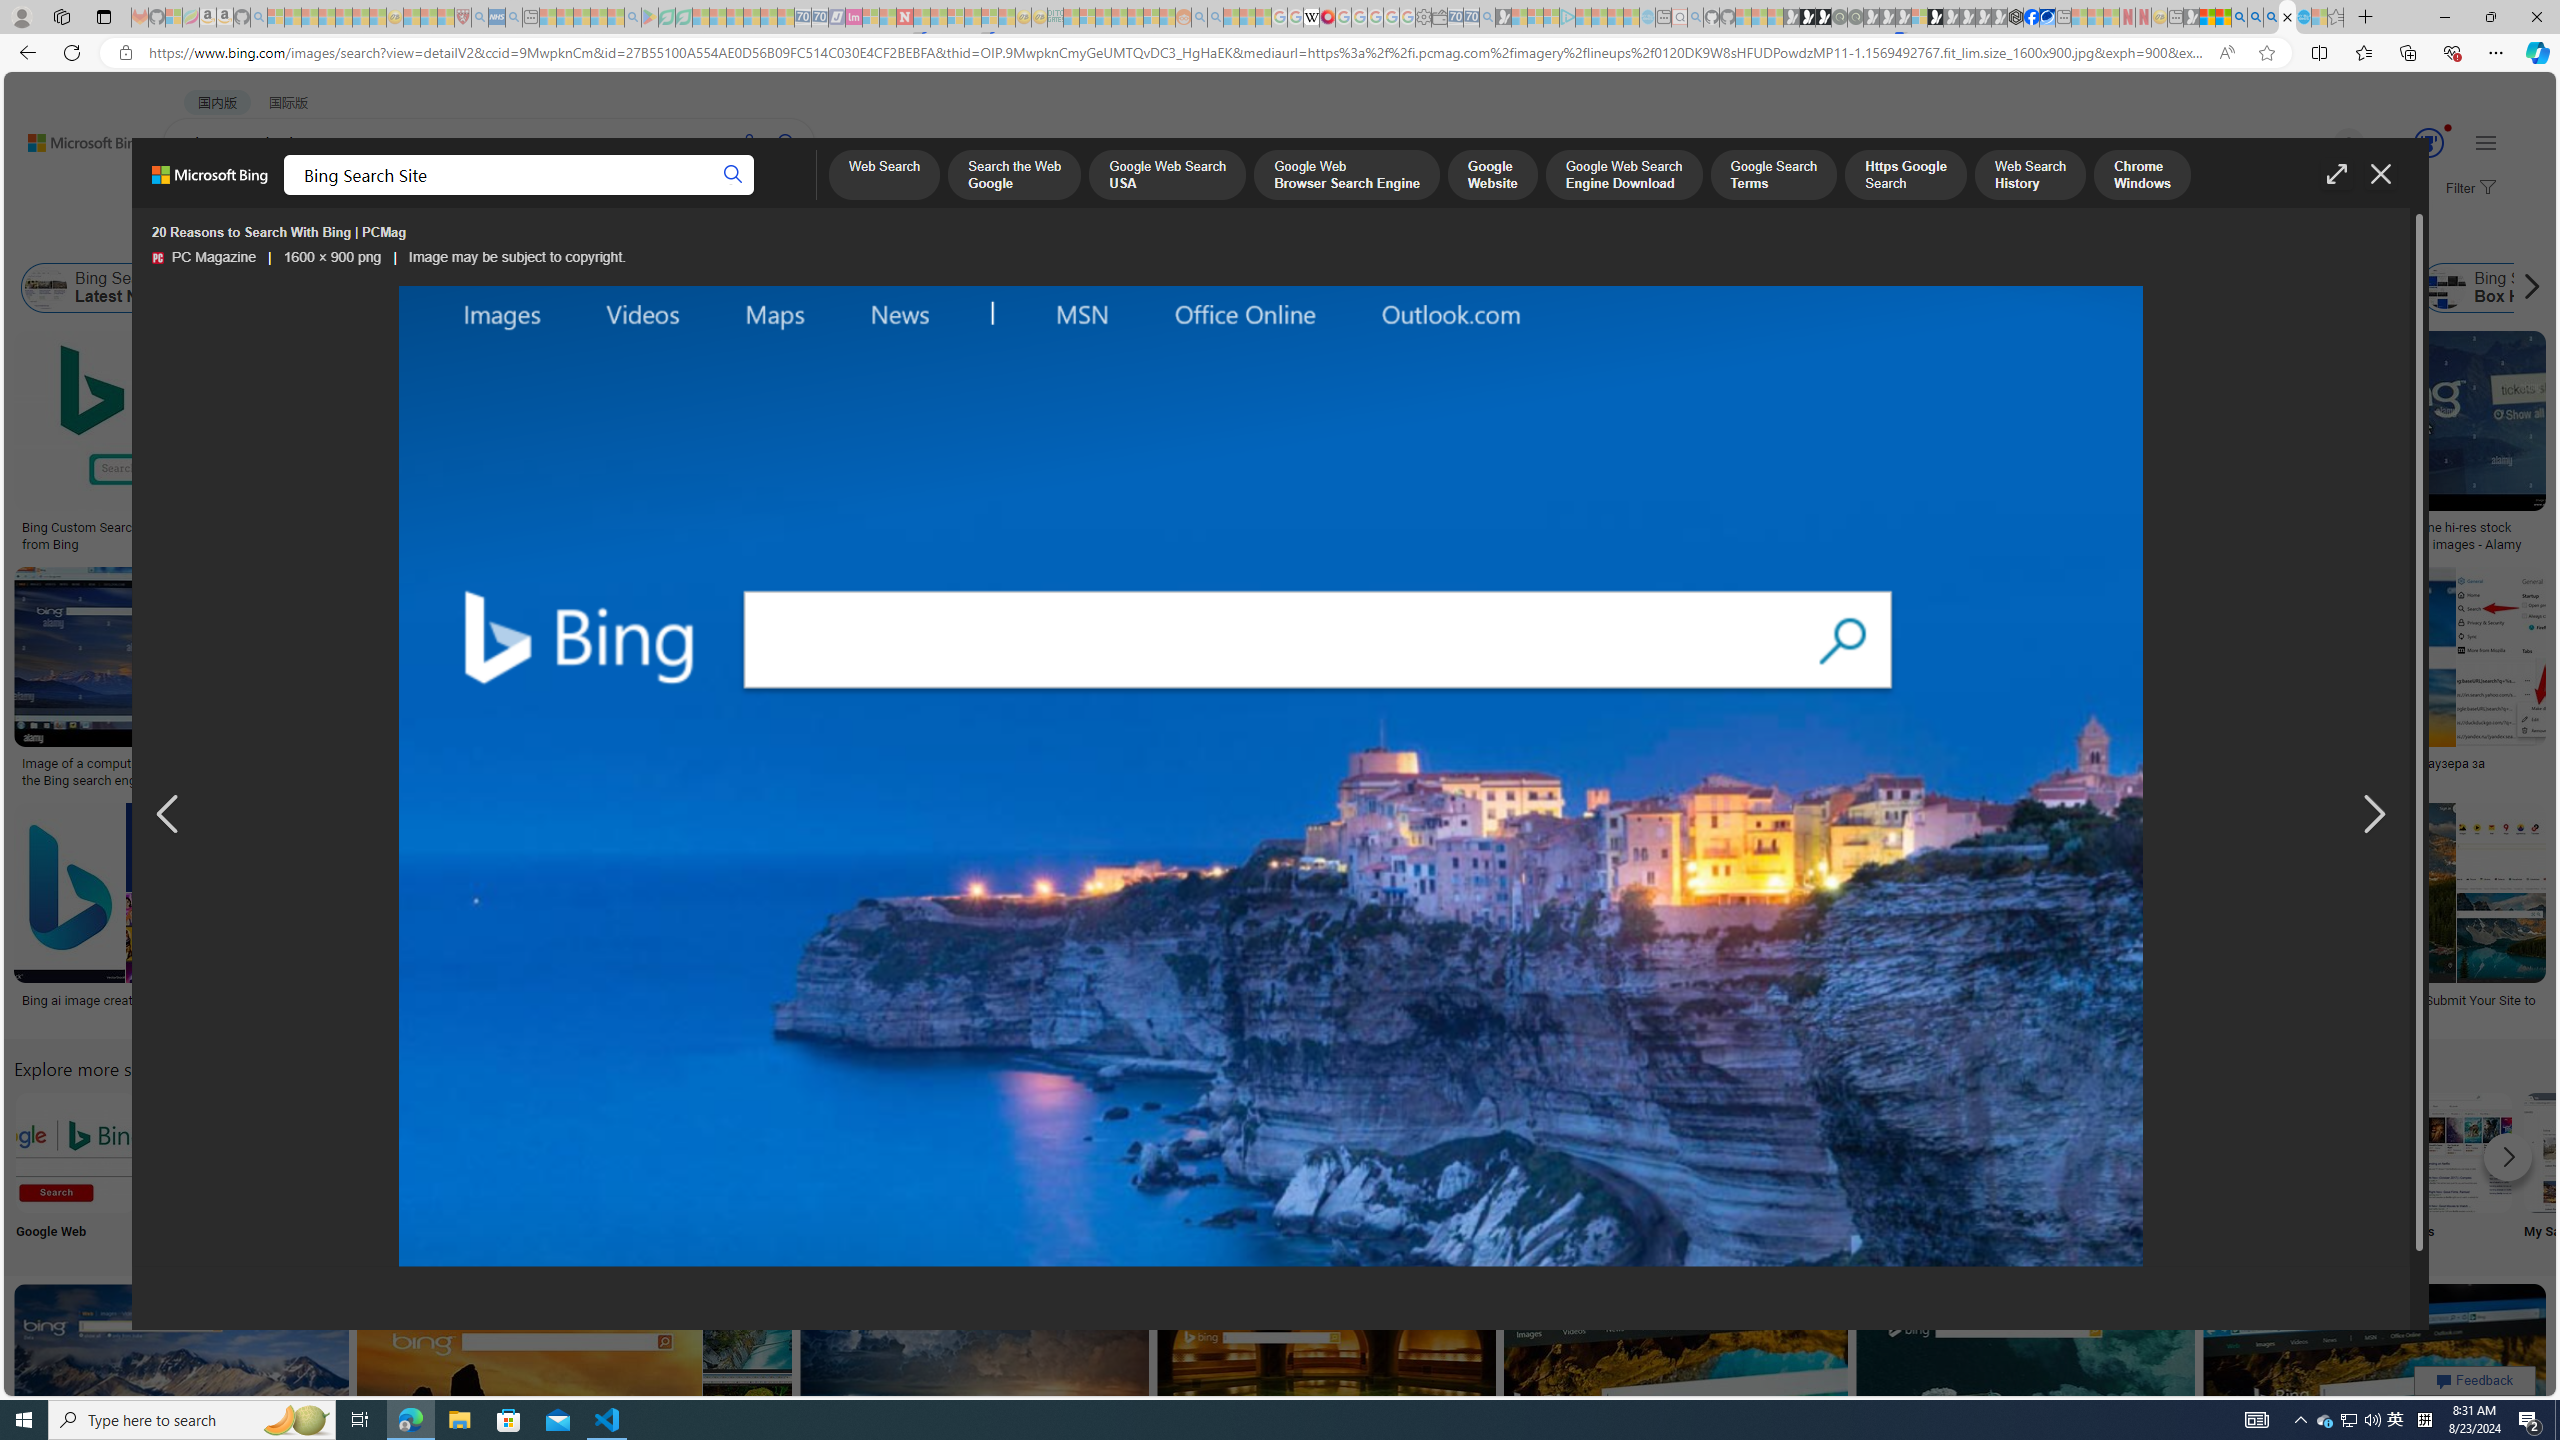 The height and width of the screenshot is (1440, 2560). I want to click on Bing - SEOLendSave, so click(496, 444).